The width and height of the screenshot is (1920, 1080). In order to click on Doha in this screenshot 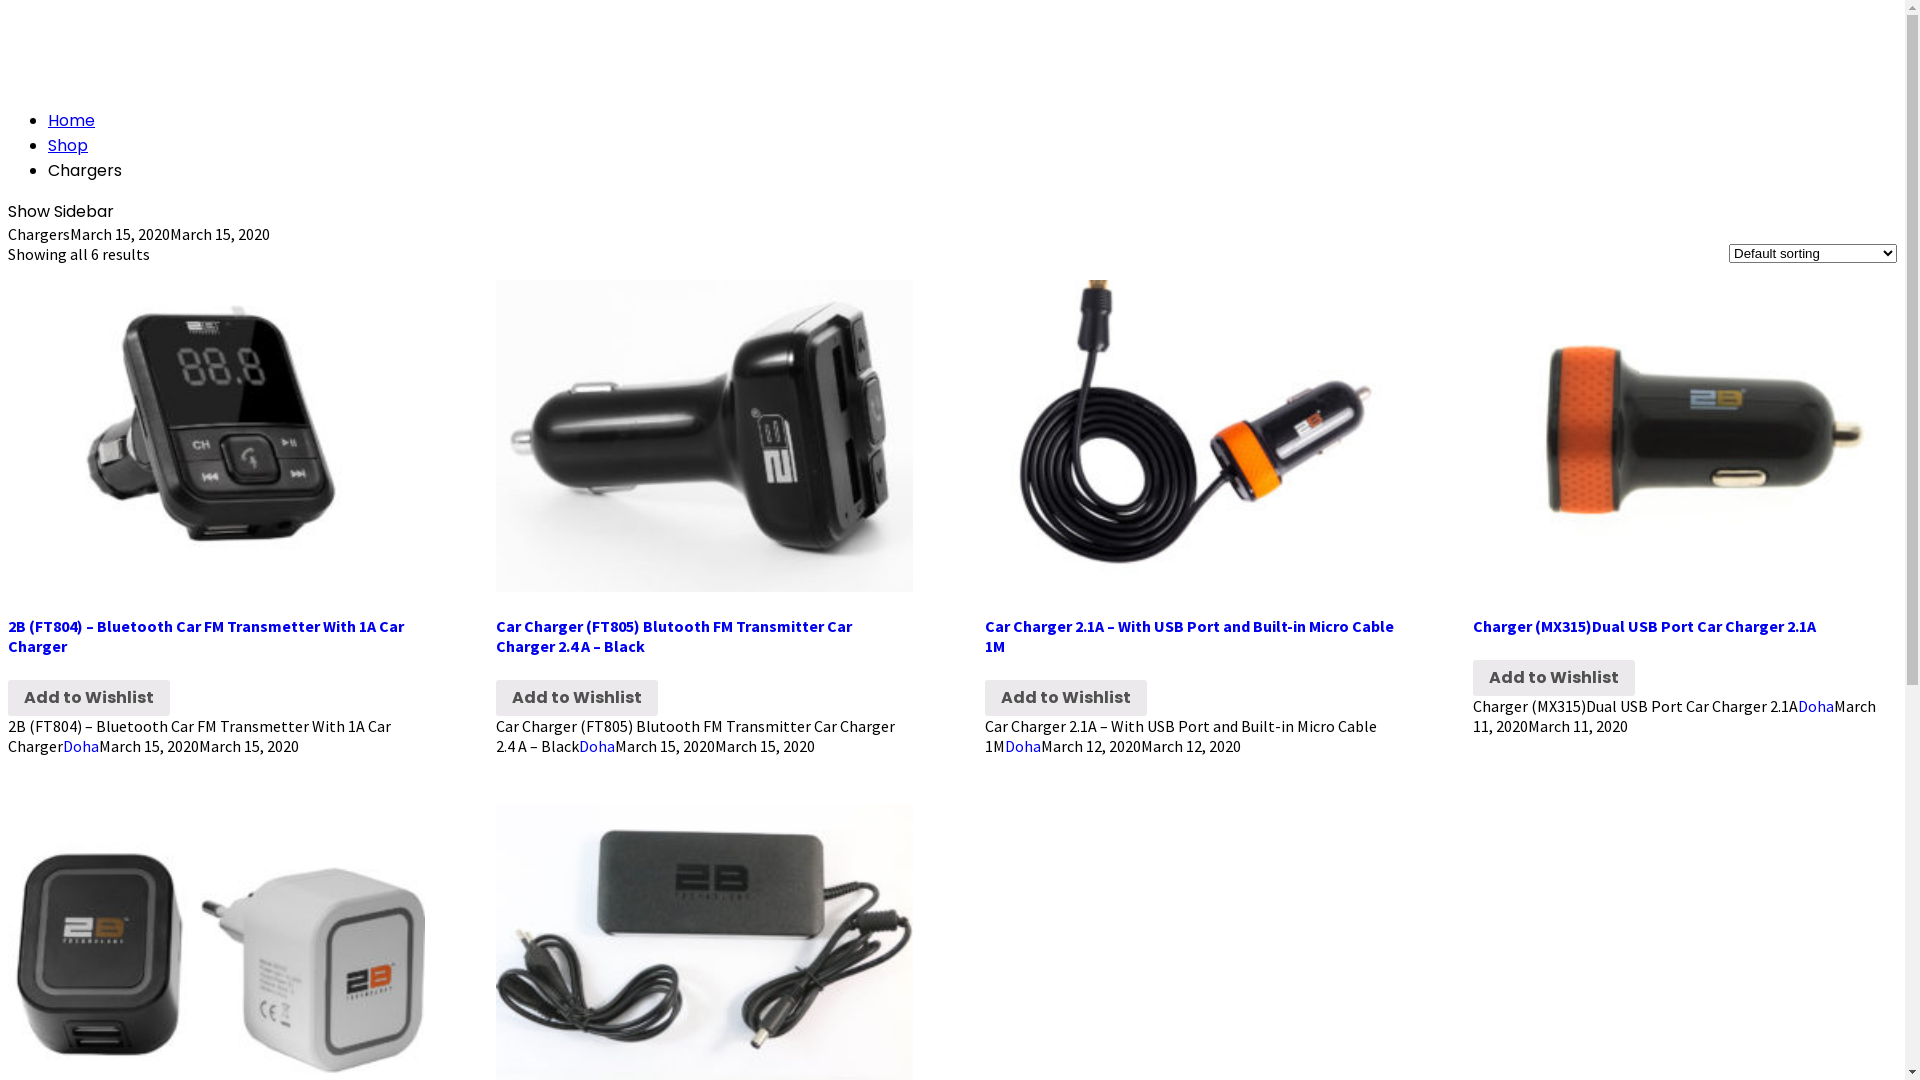, I will do `click(1023, 746)`.